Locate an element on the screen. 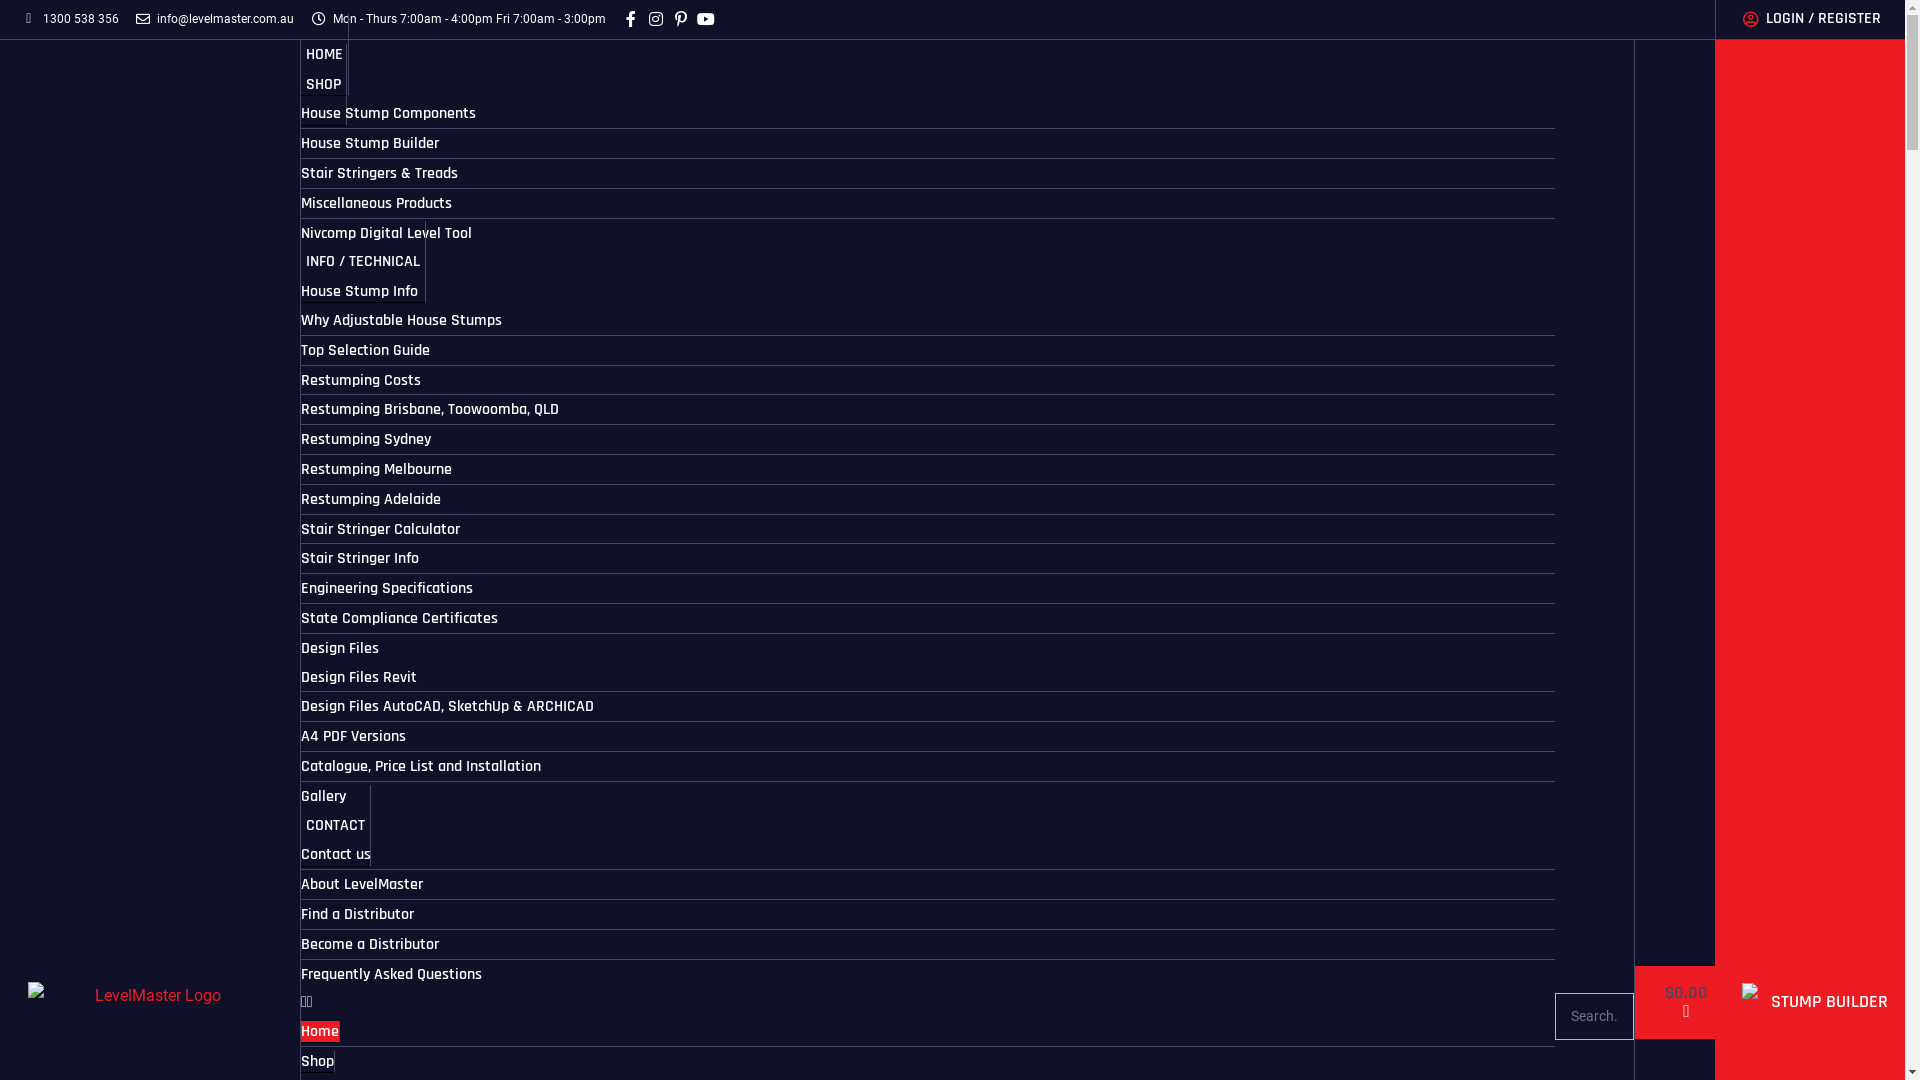 Image resolution: width=1920 pixels, height=1080 pixels. State Compliance Certificates is located at coordinates (400, 618).